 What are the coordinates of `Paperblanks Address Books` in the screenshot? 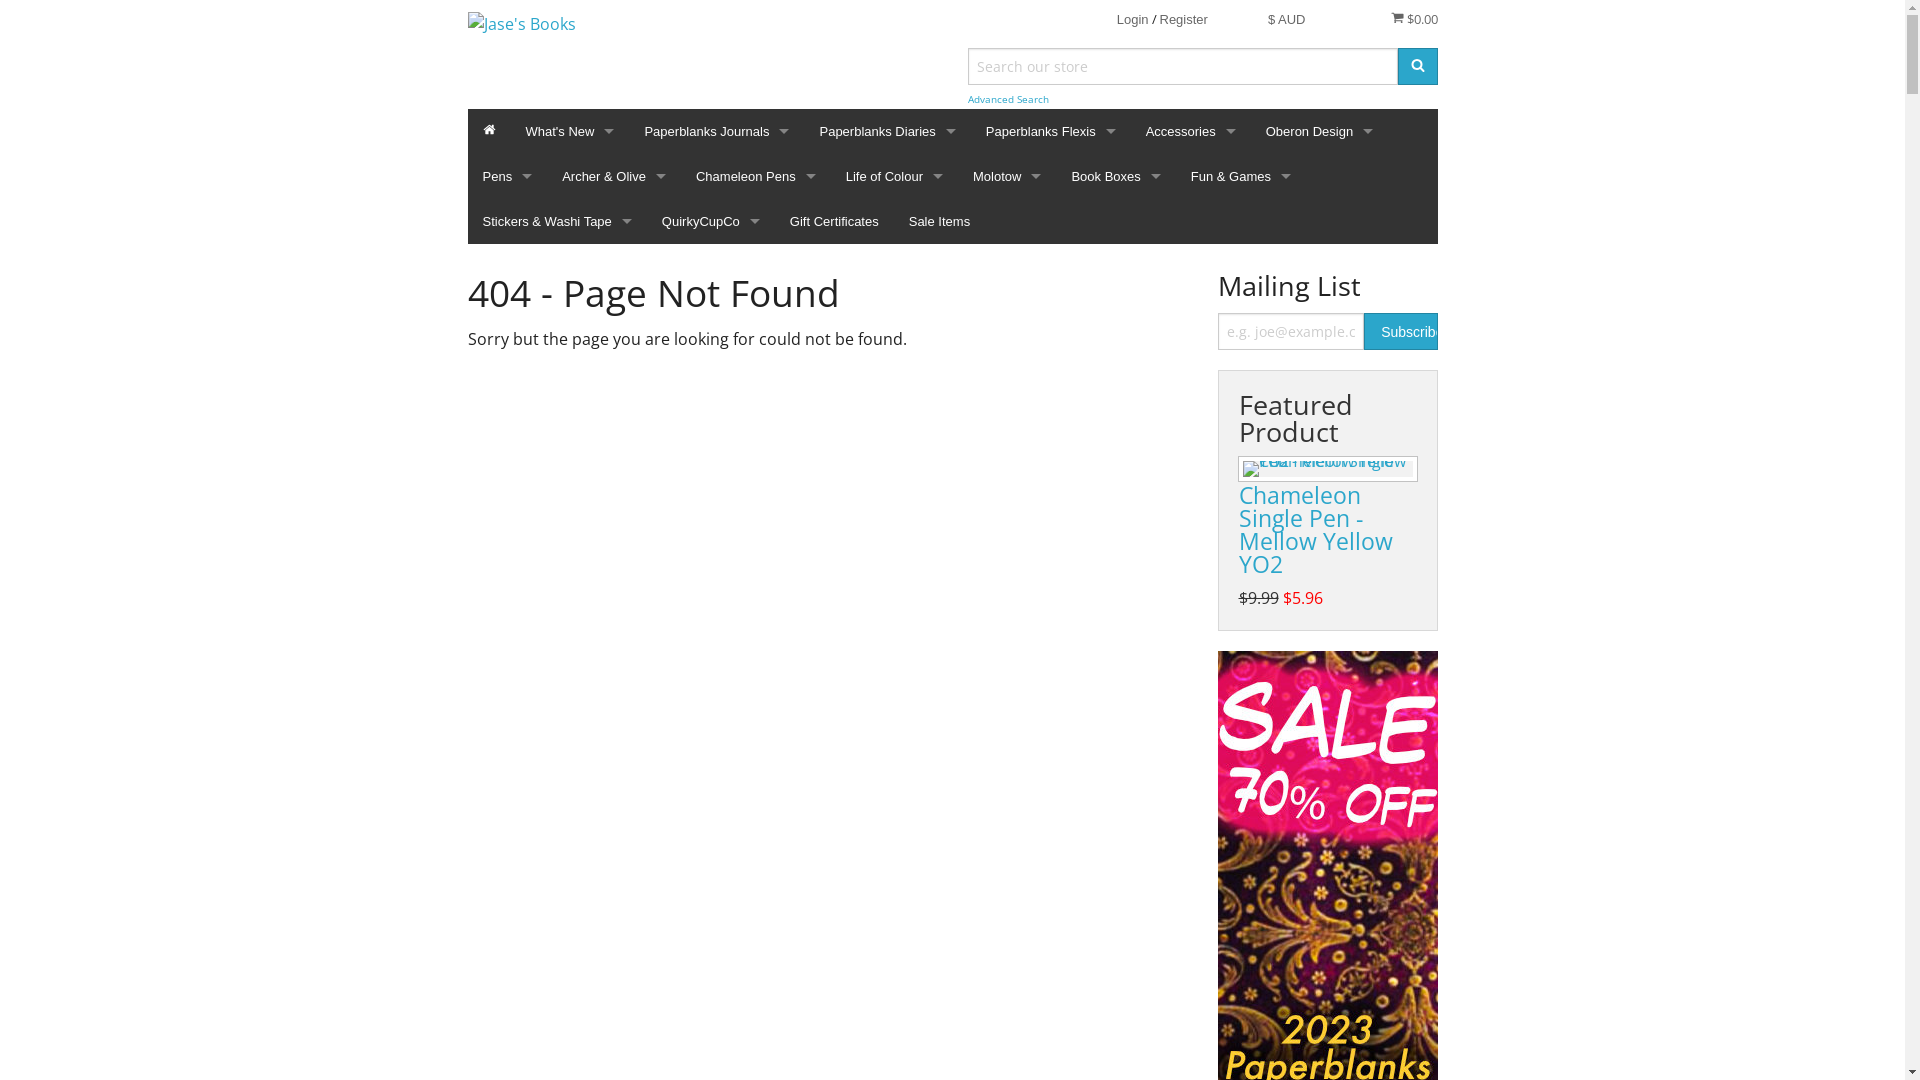 It's located at (1191, 202).